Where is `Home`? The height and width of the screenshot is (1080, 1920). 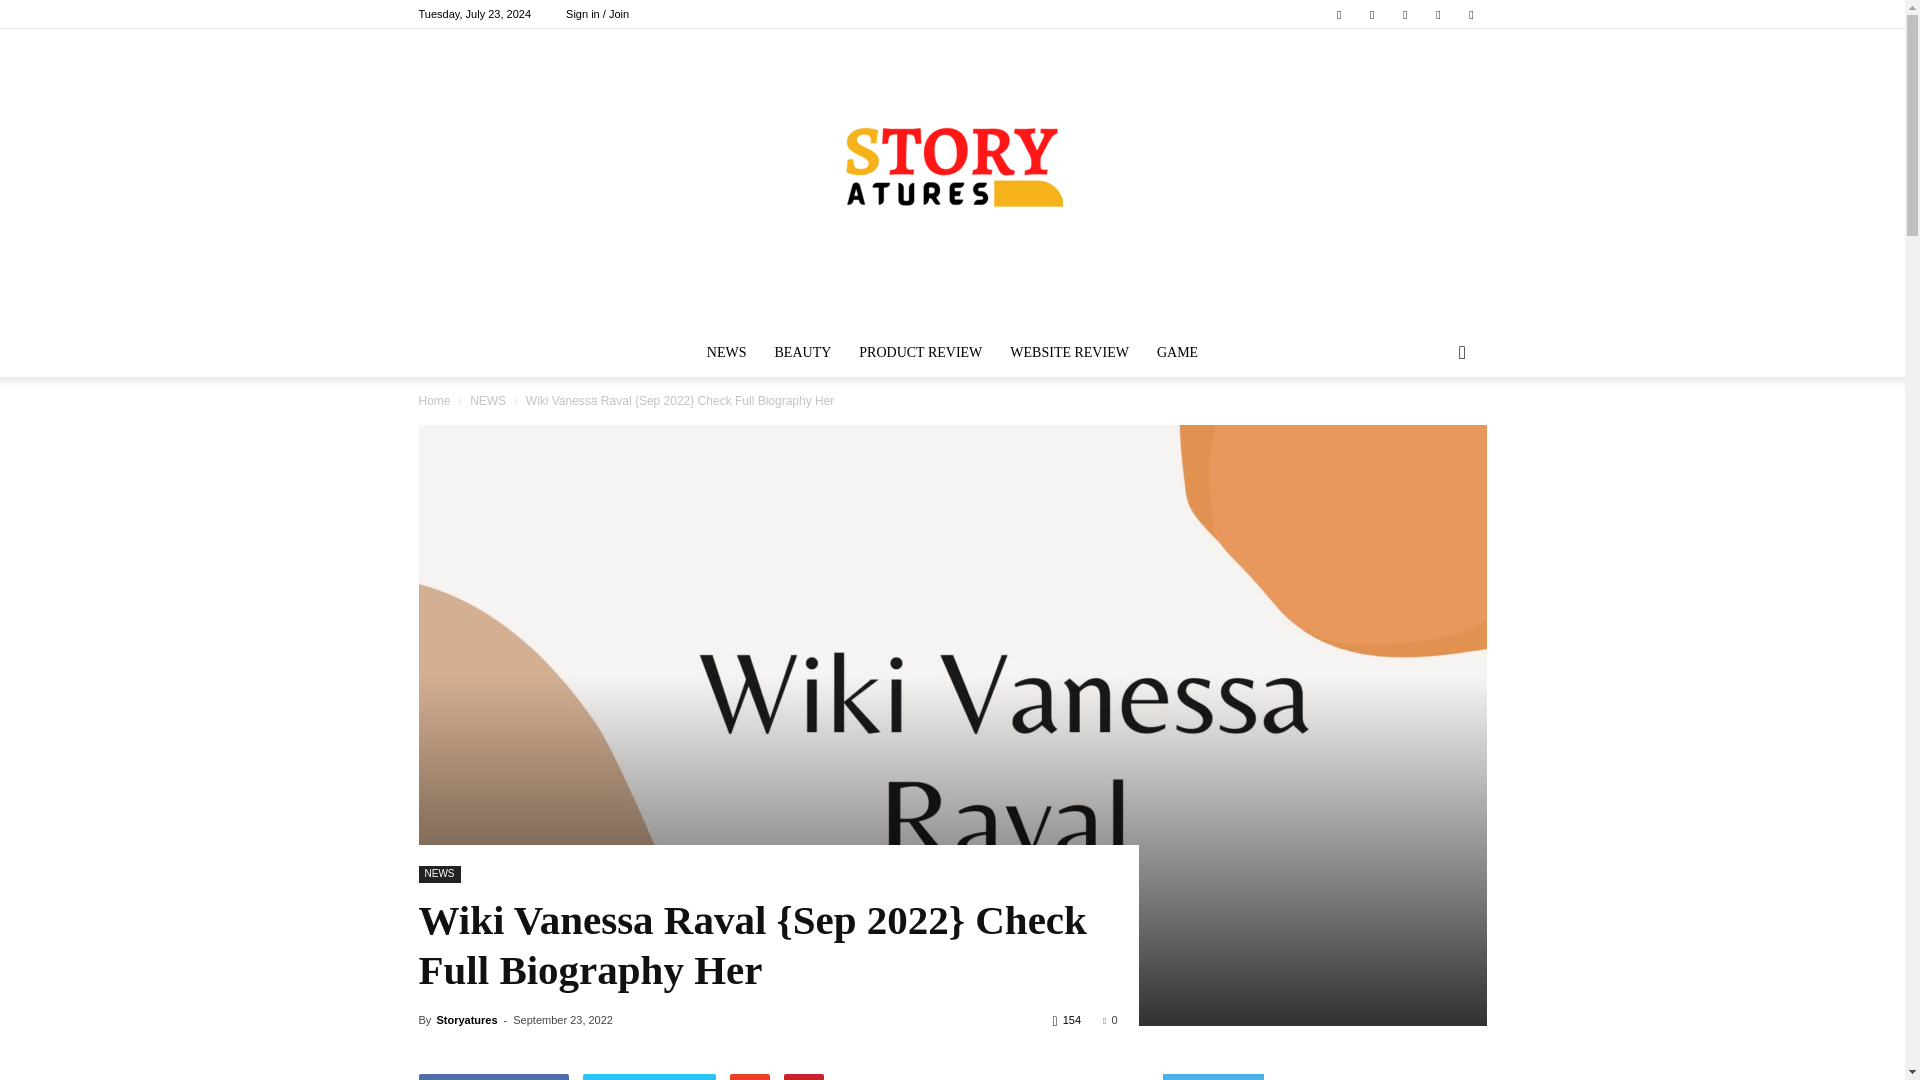 Home is located at coordinates (434, 401).